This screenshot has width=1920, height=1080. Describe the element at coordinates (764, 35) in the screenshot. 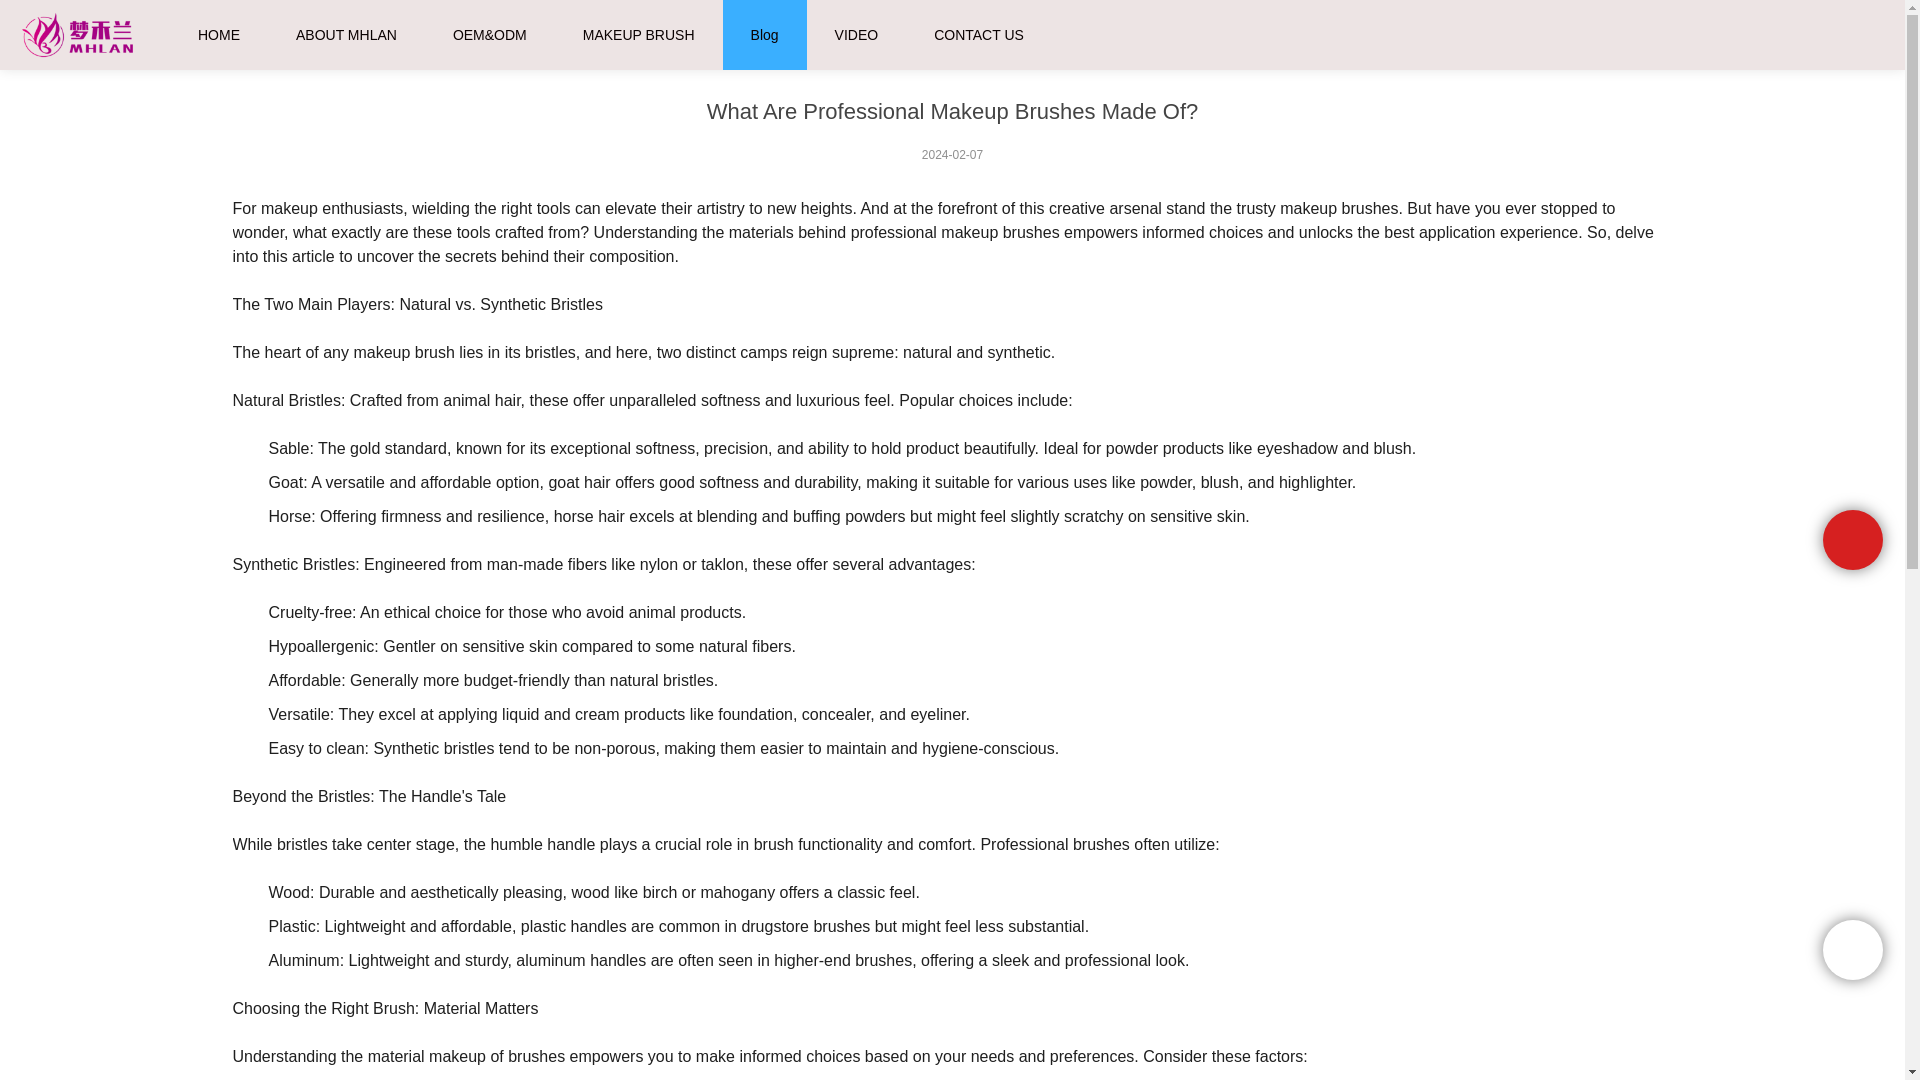

I see `Blog` at that location.